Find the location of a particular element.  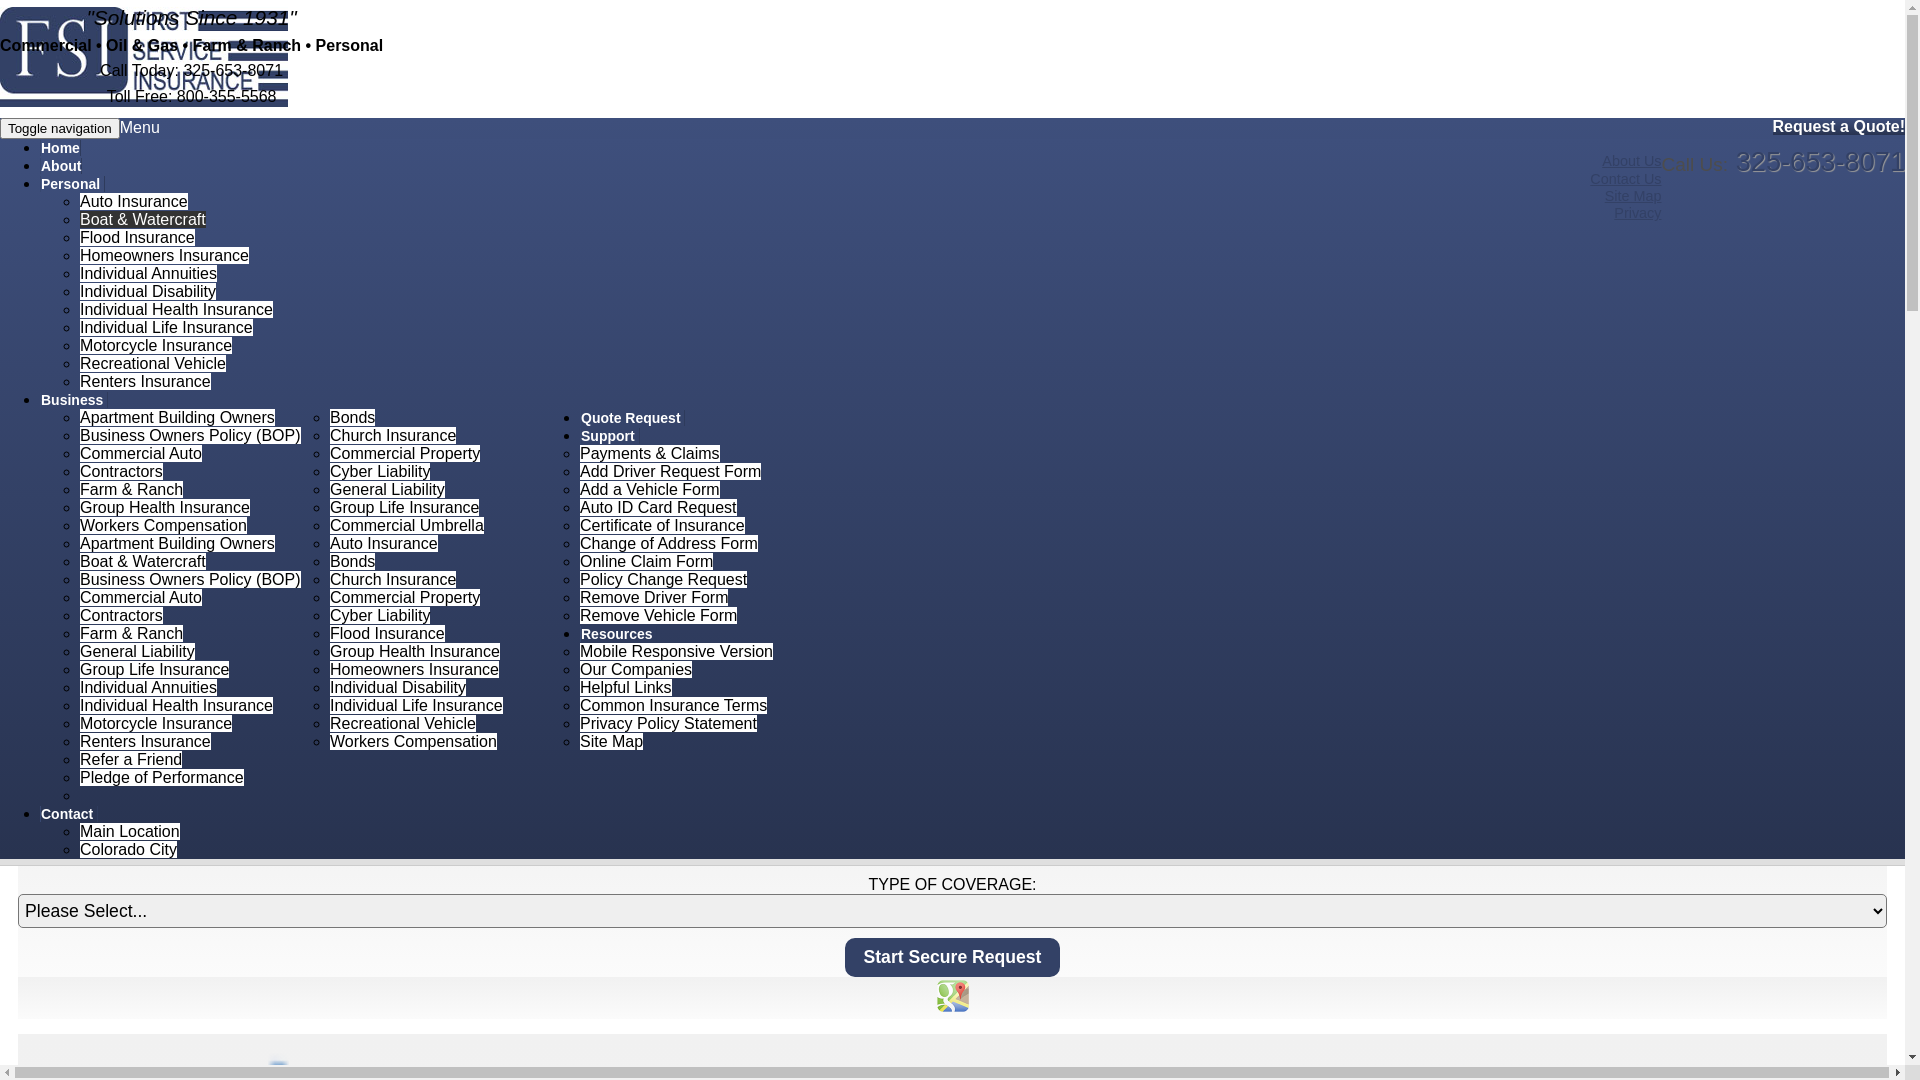

Main Location is located at coordinates (130, 832).